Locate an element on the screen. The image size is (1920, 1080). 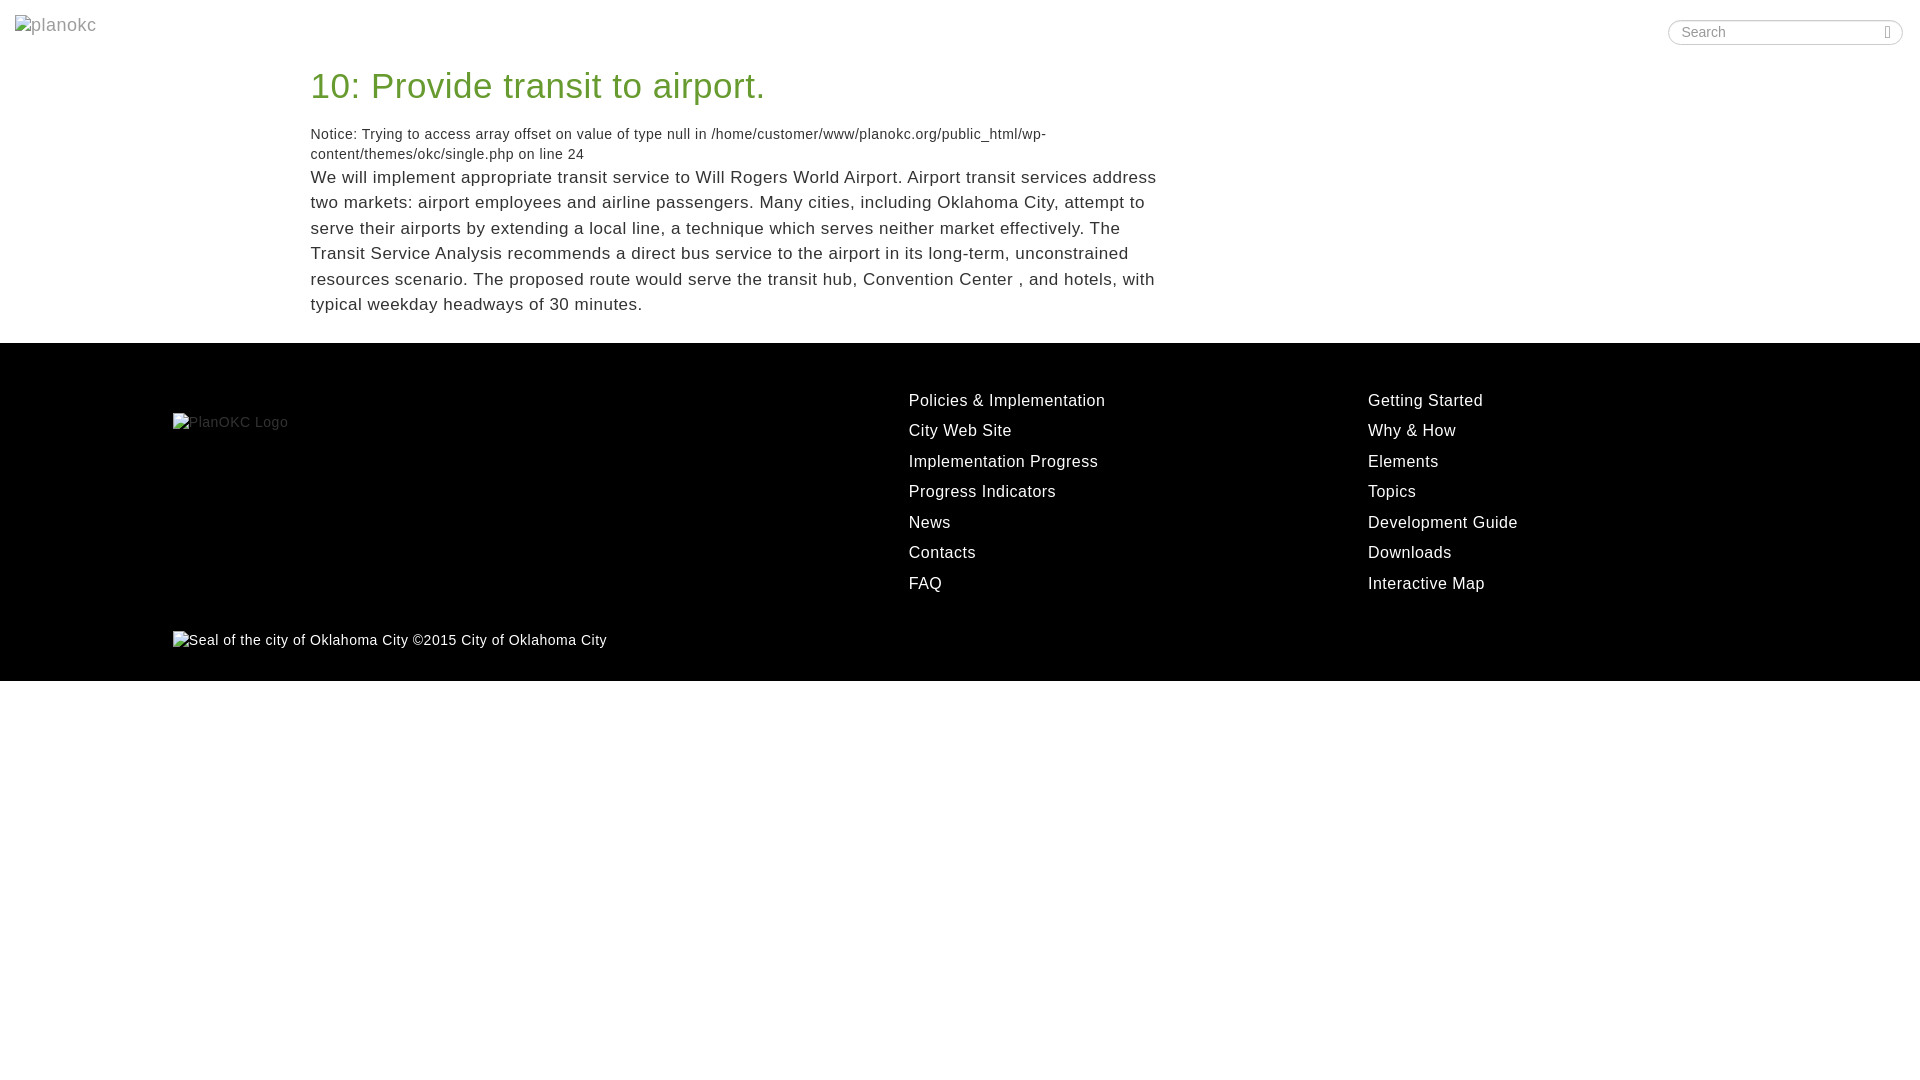
City Web Site is located at coordinates (960, 430).